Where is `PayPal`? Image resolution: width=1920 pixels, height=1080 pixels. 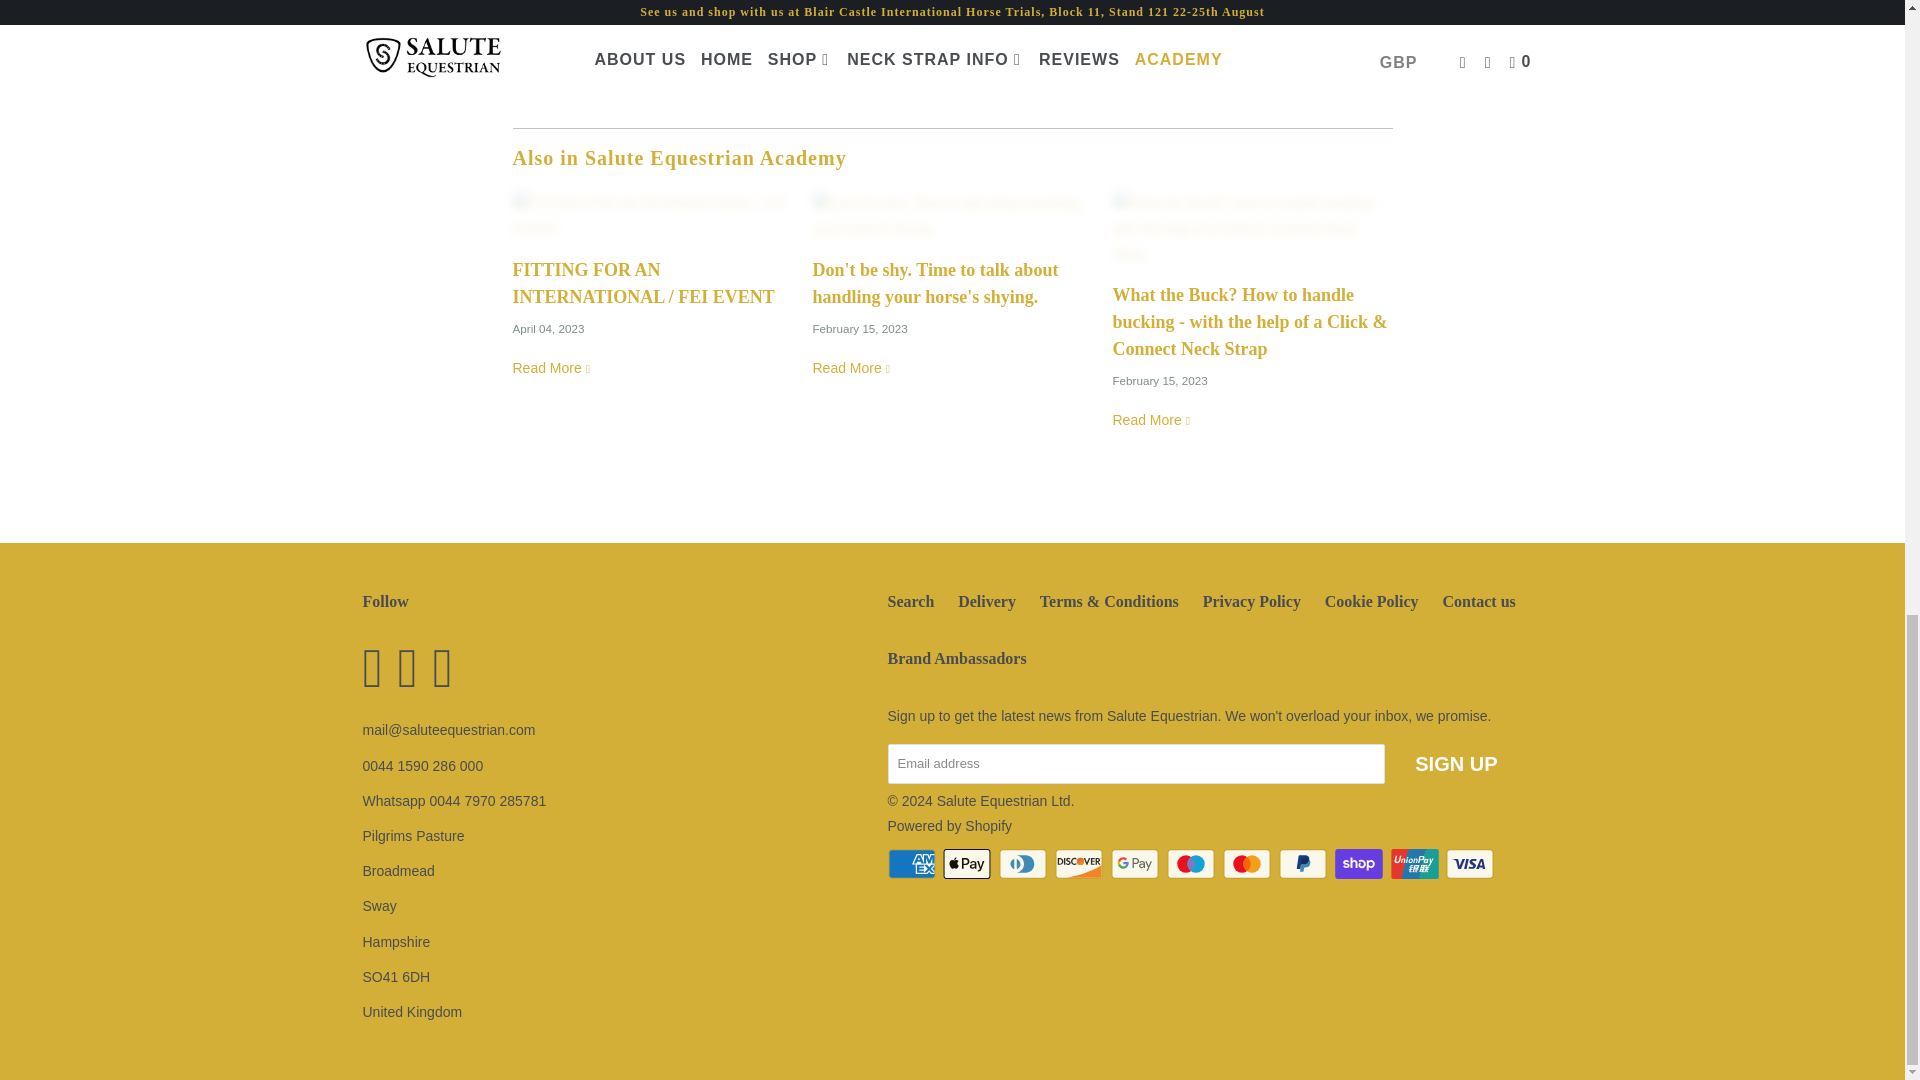 PayPal is located at coordinates (1304, 864).